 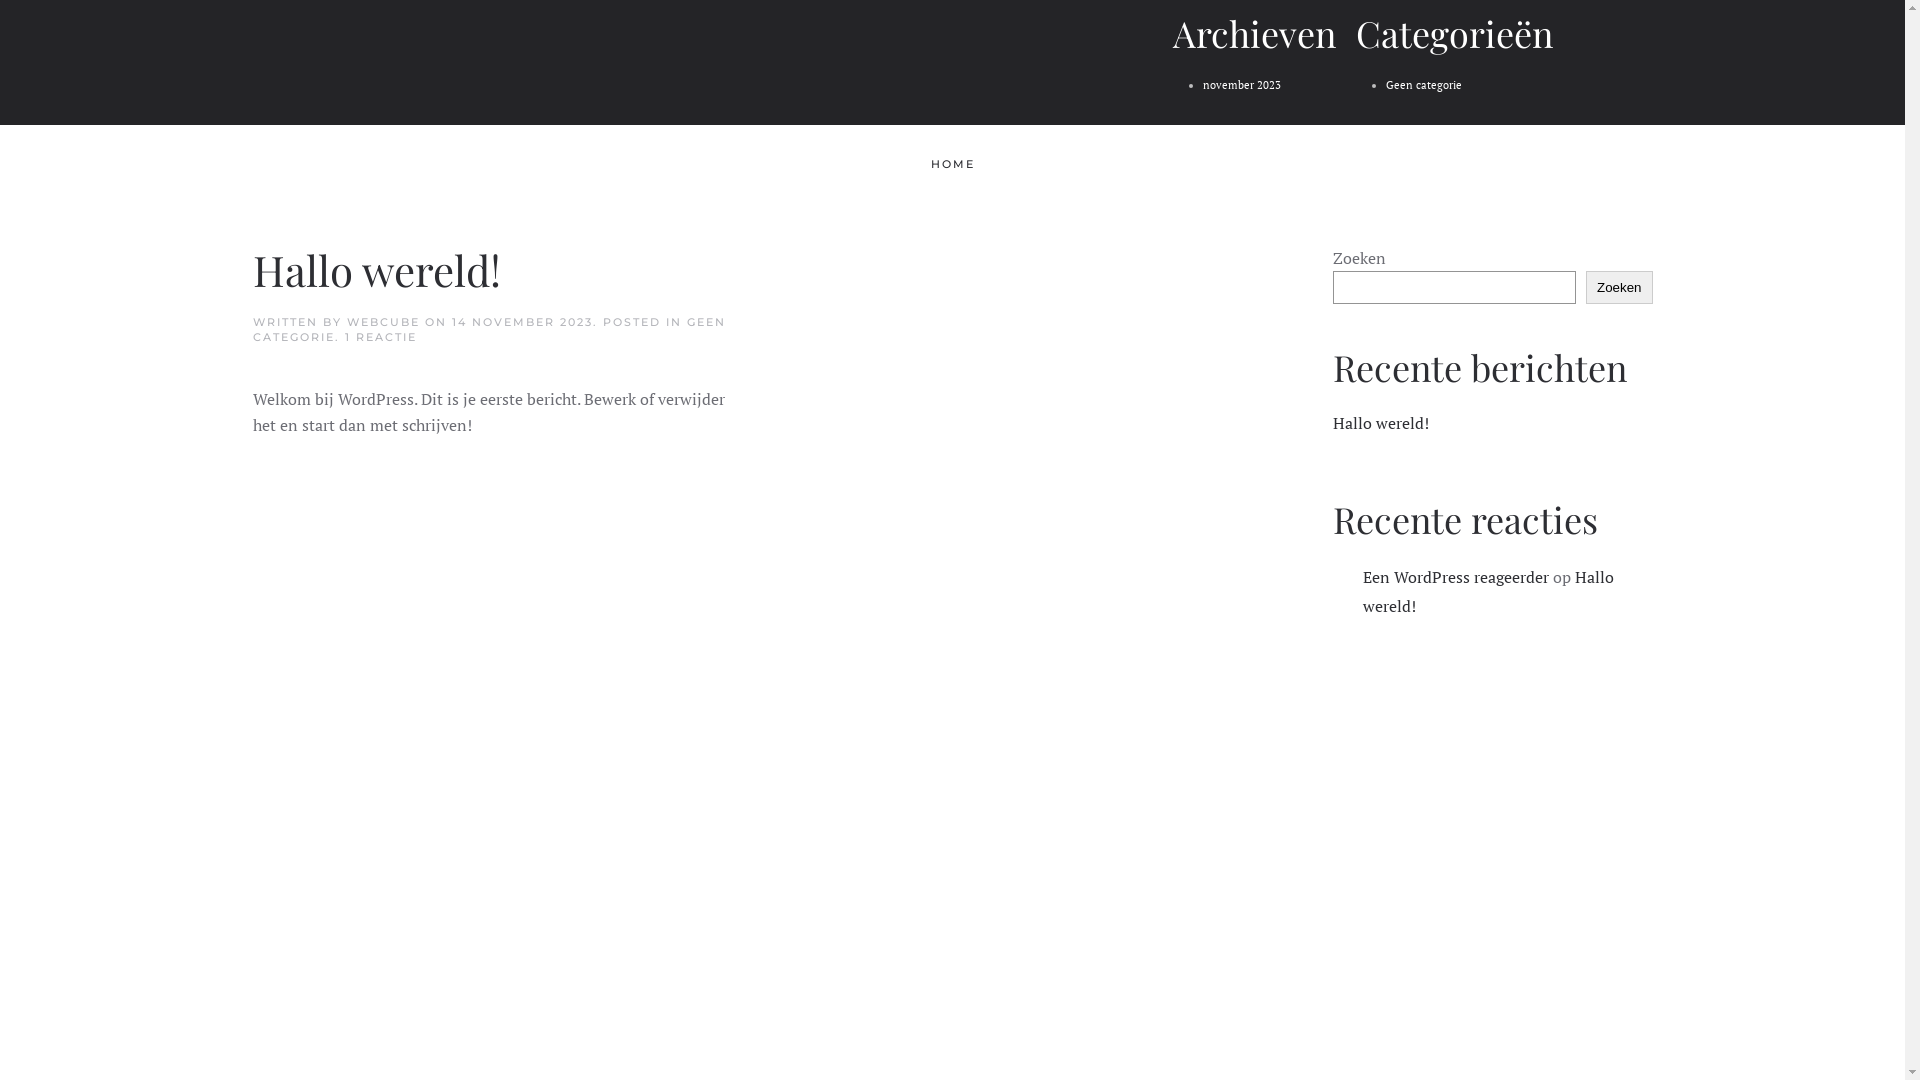 What do you see at coordinates (488, 330) in the screenshot?
I see `GEEN CATEGORIE` at bounding box center [488, 330].